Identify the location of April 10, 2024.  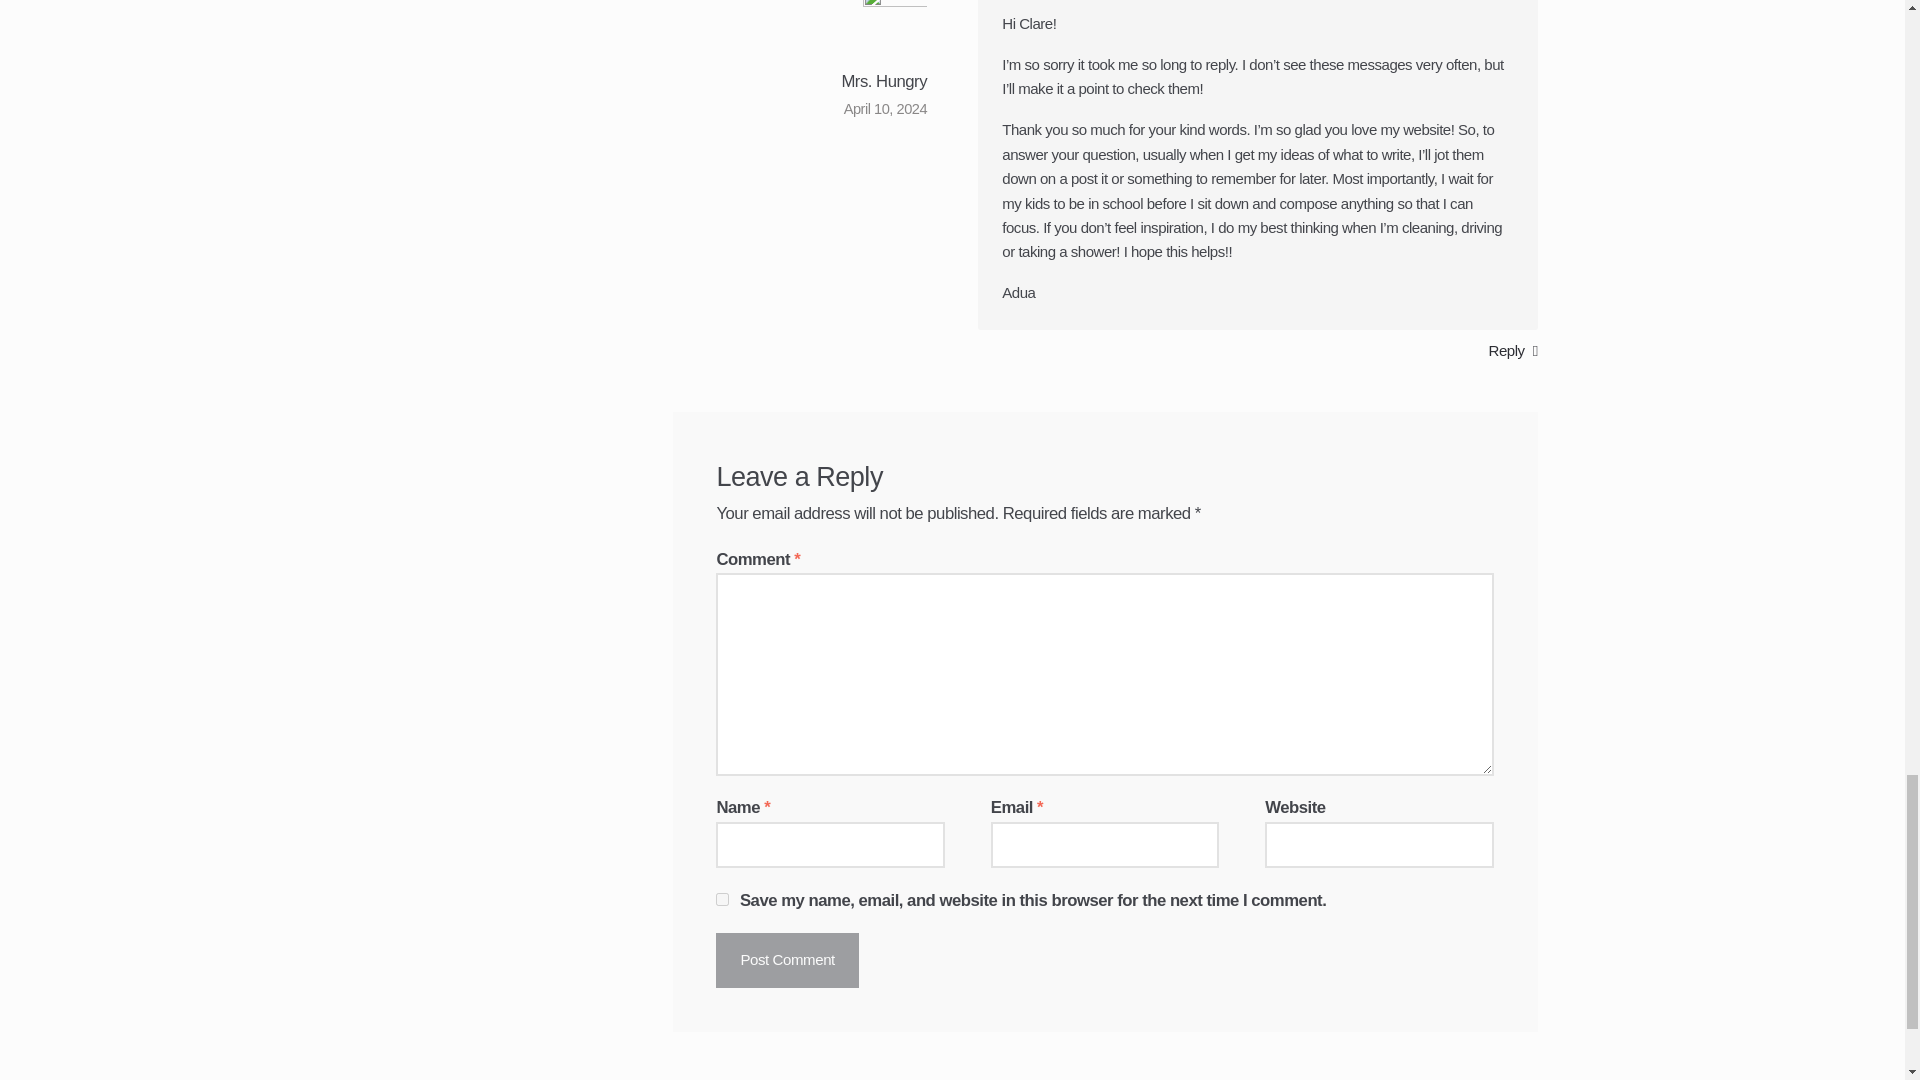
(886, 108).